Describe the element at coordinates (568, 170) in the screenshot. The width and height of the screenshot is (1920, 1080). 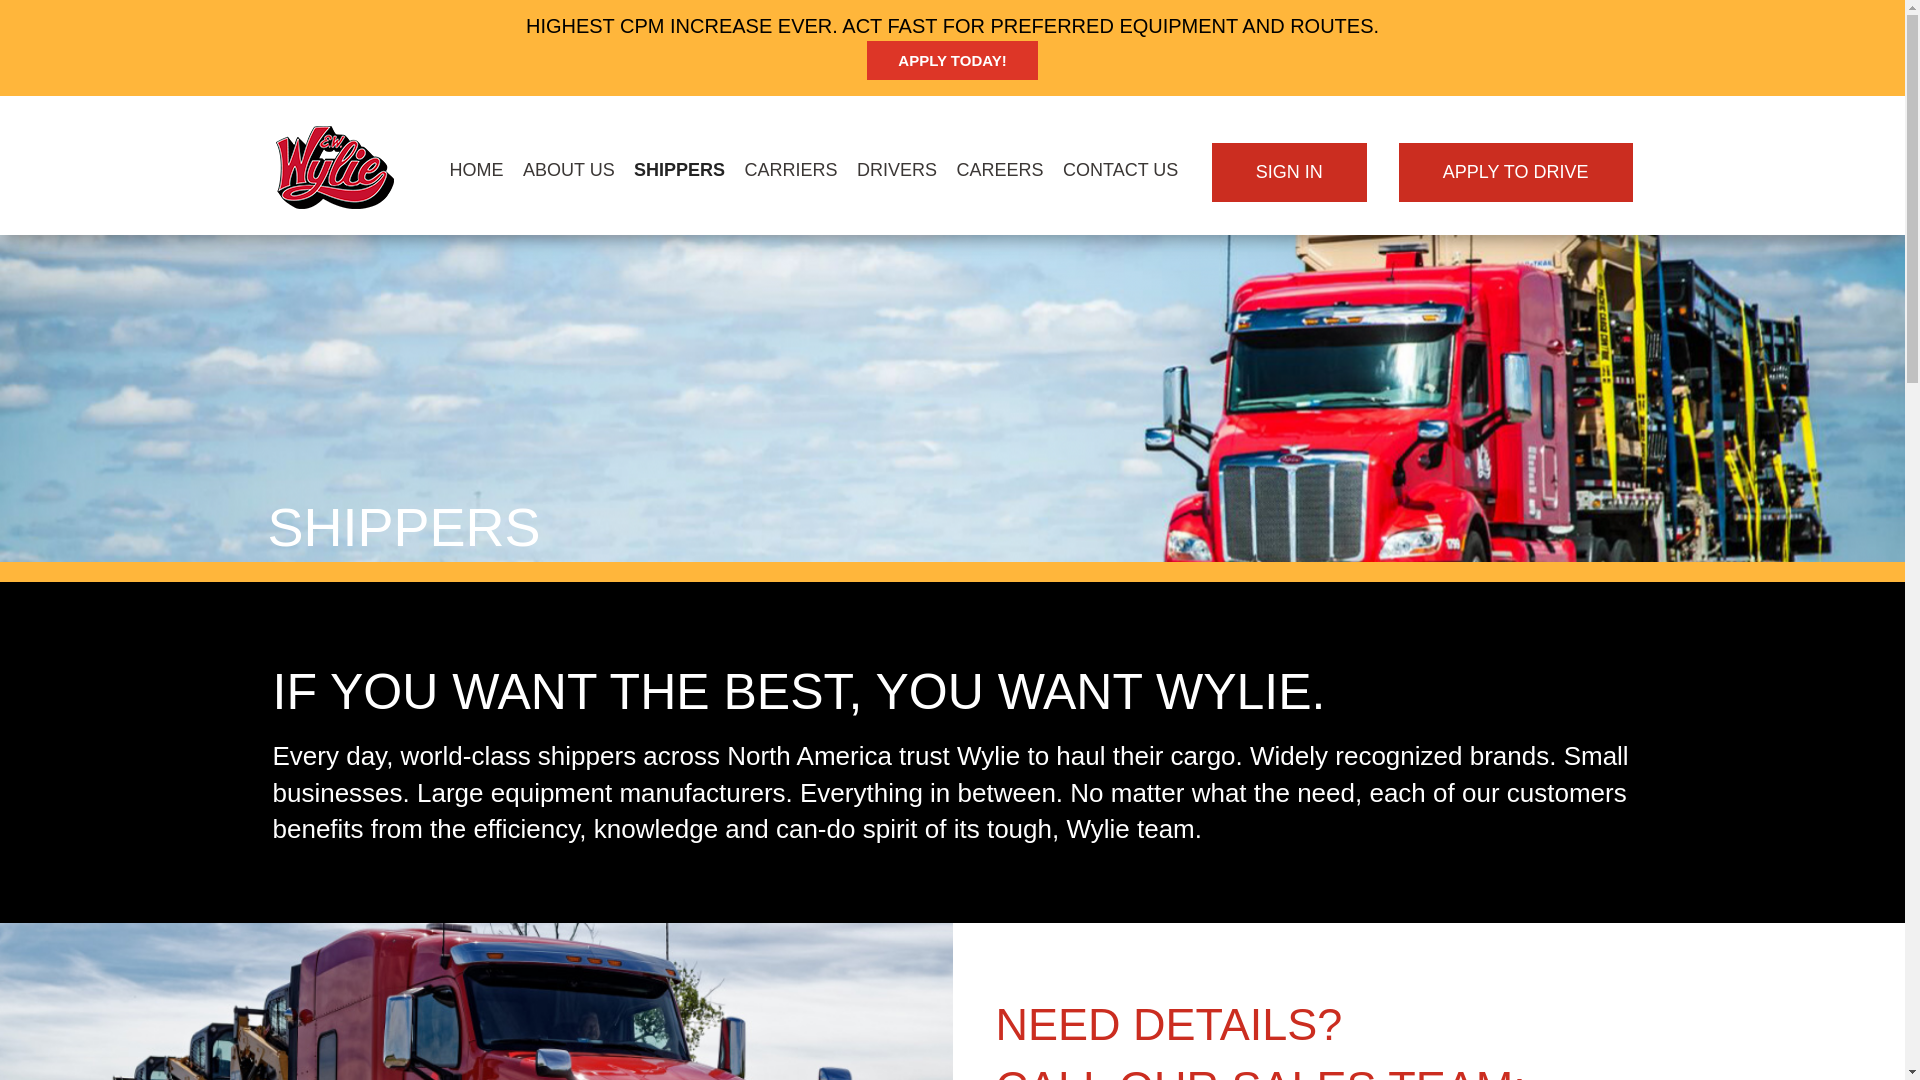
I see `ABOUT US` at that location.